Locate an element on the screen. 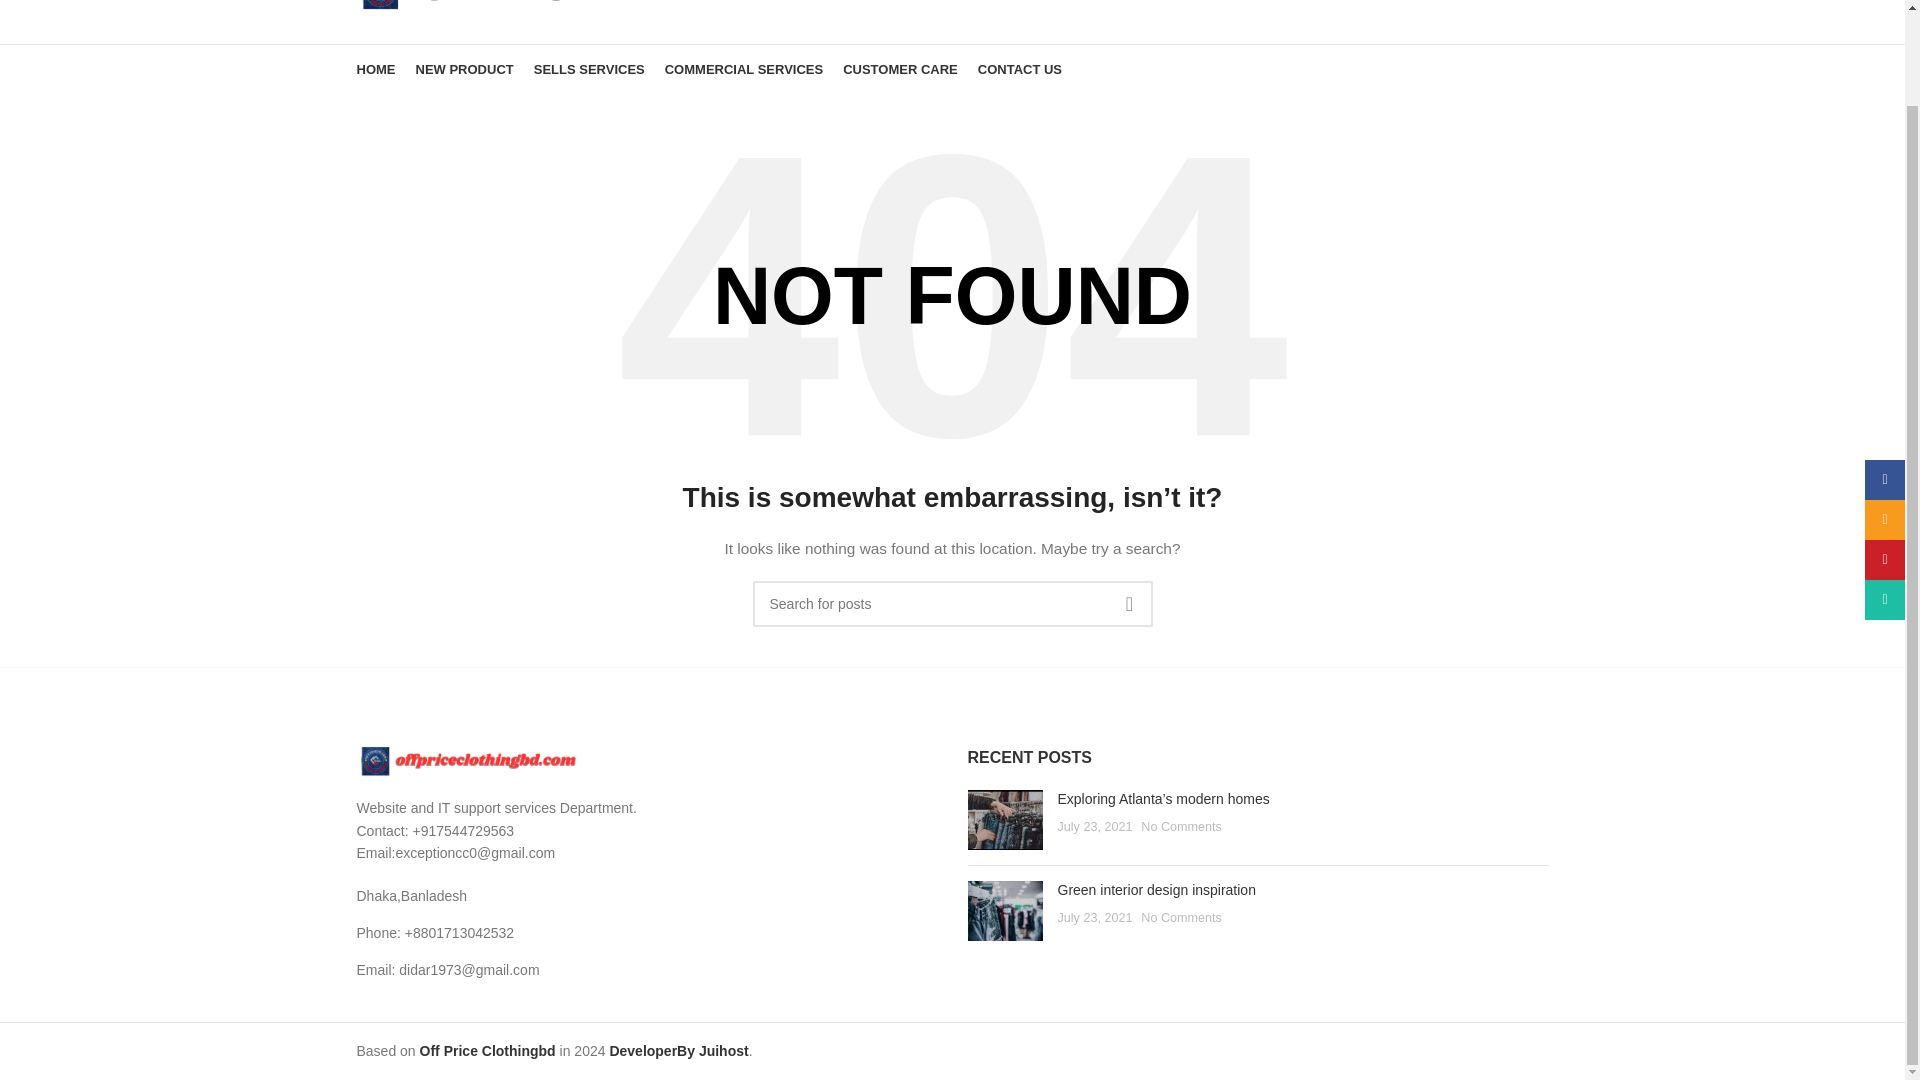 Image resolution: width=1920 pixels, height=1080 pixels. HOME is located at coordinates (375, 69).